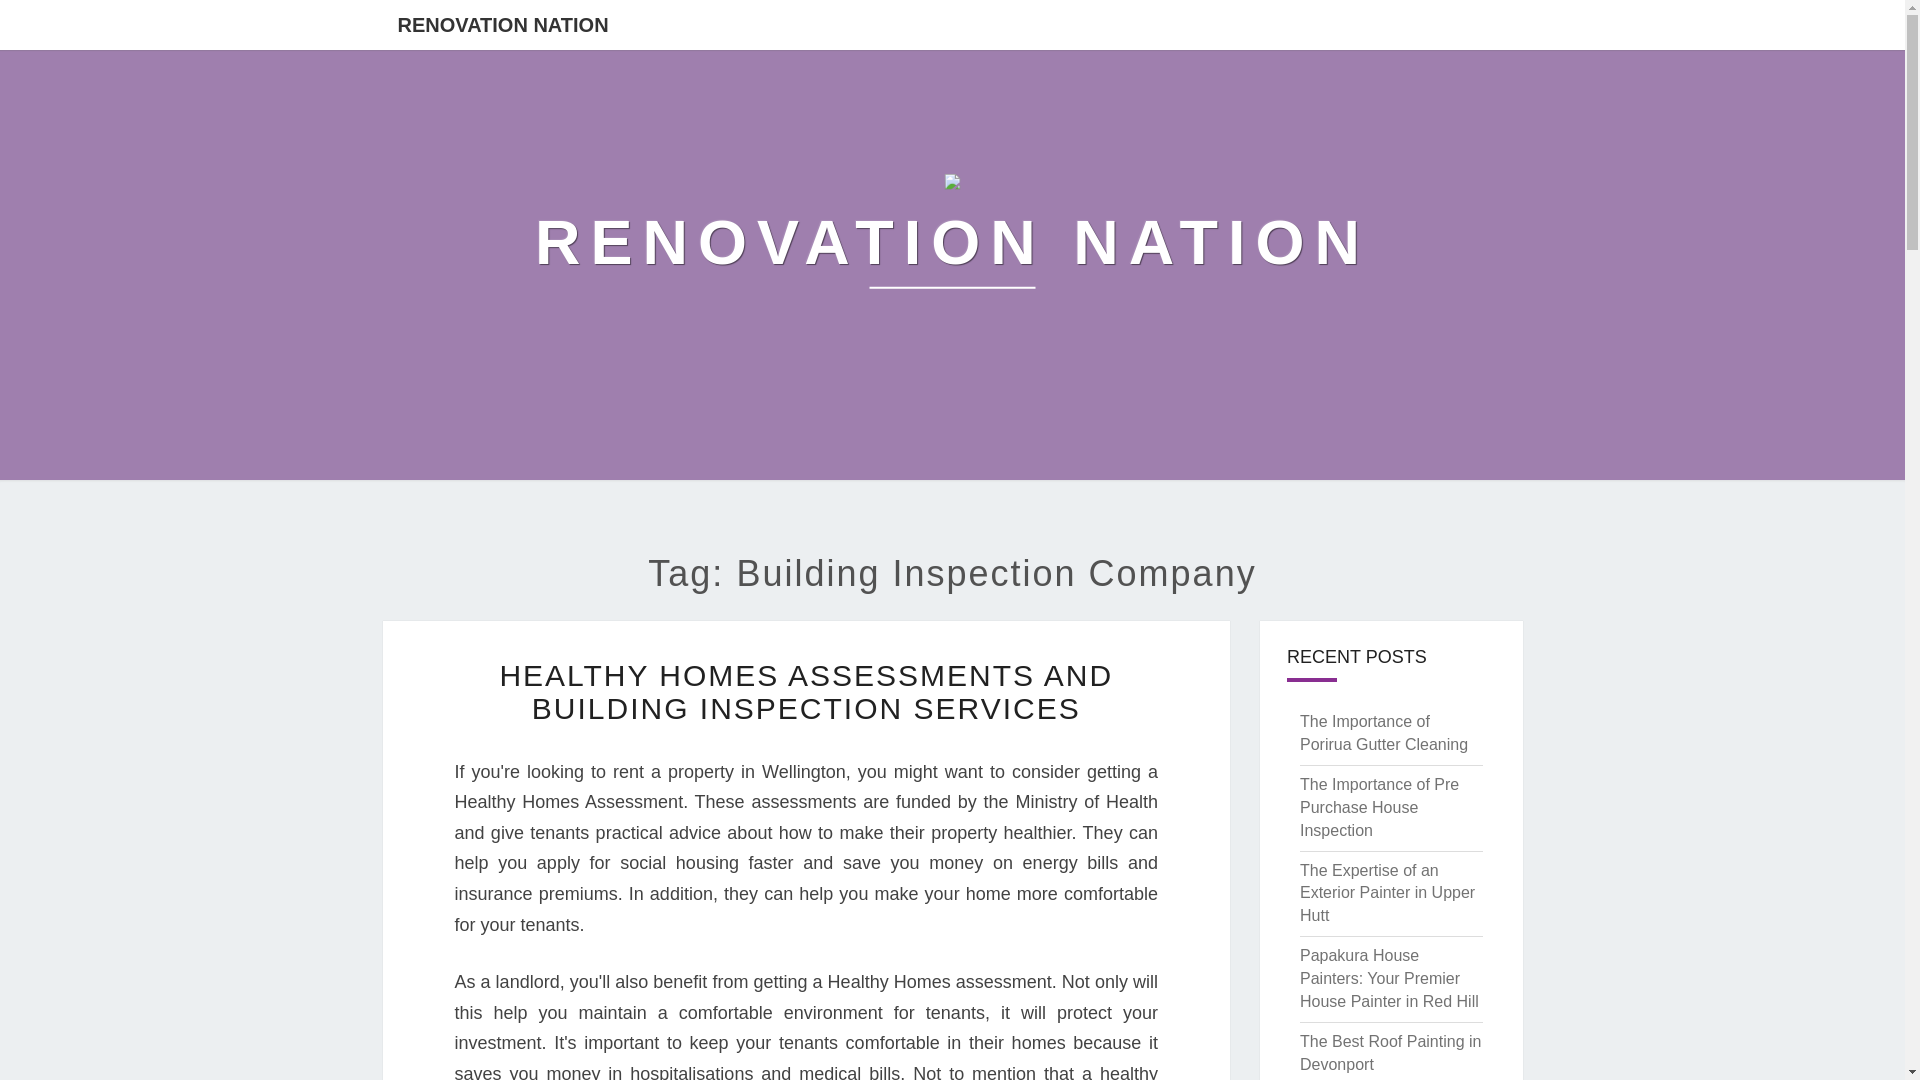  Describe the element at coordinates (1379, 808) in the screenshot. I see `The Importance of Pre Purchase House Inspection` at that location.